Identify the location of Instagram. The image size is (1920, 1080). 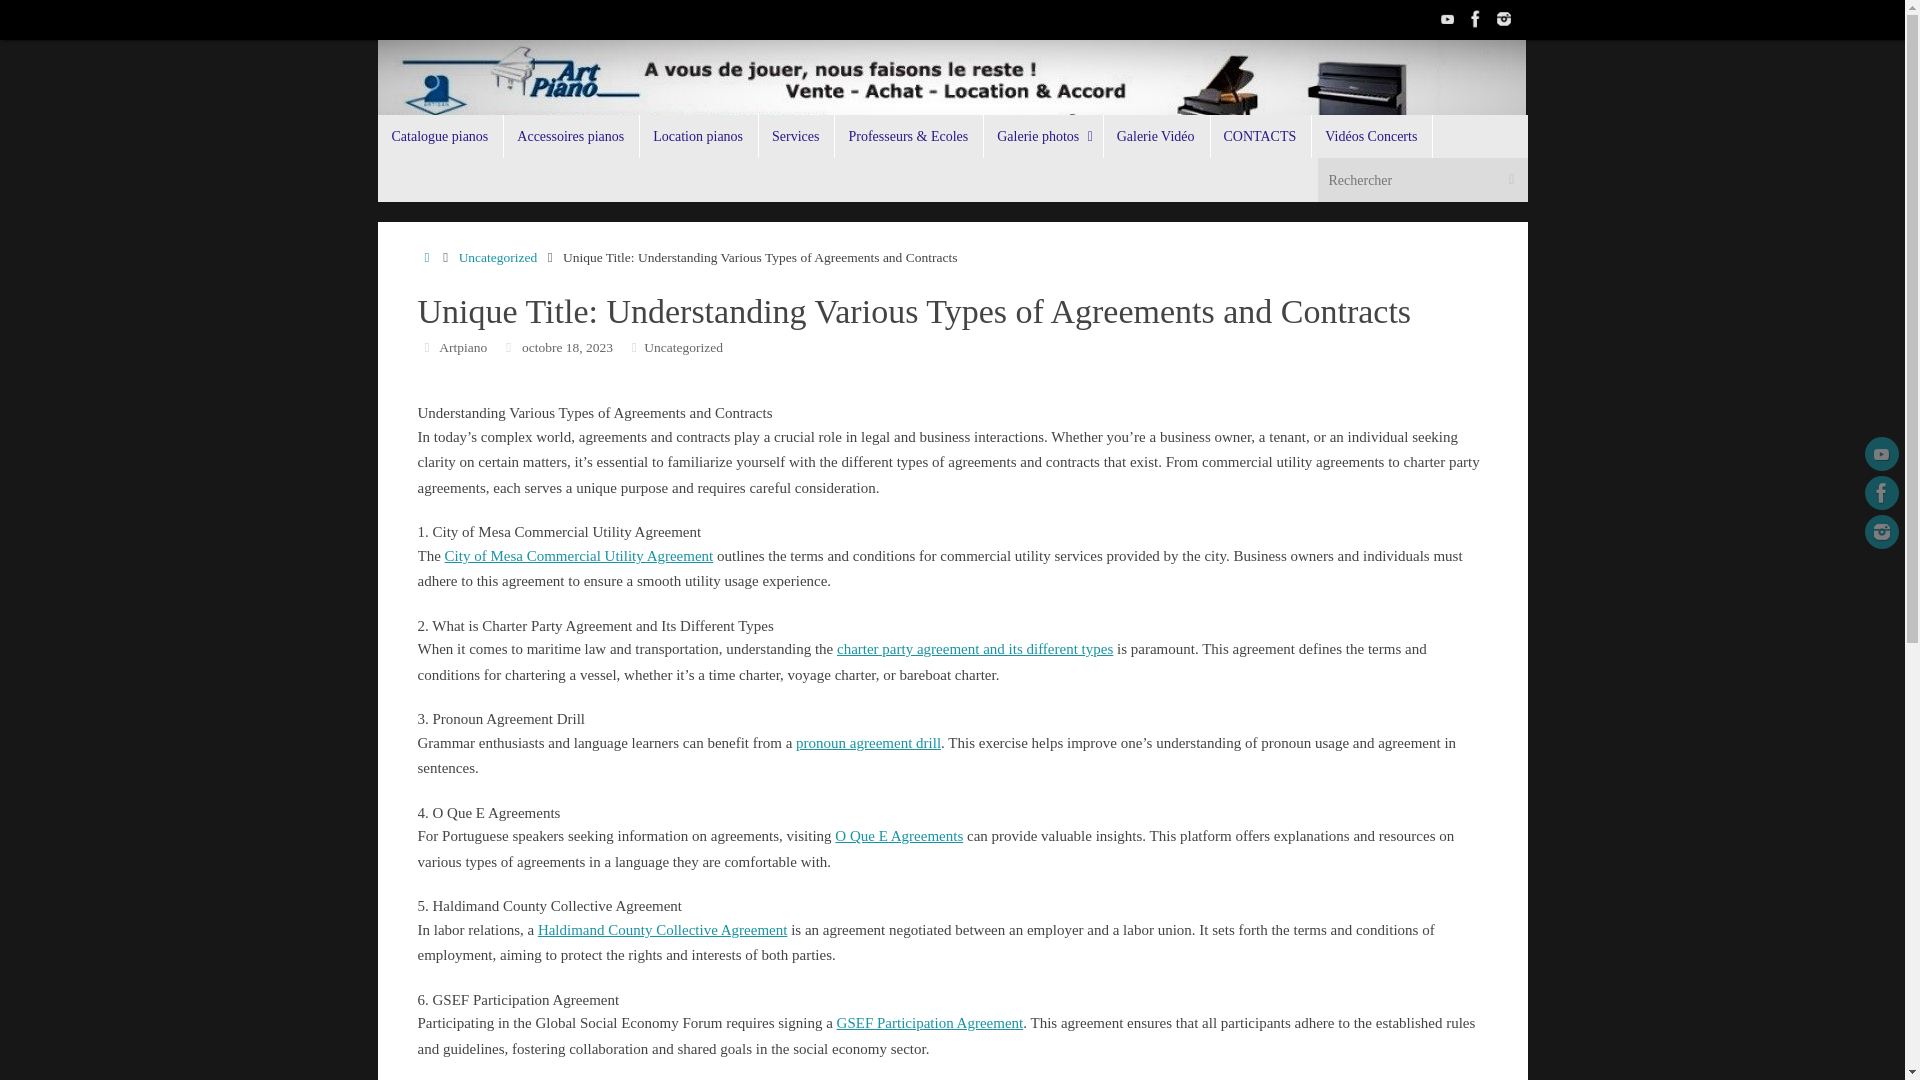
(1504, 19).